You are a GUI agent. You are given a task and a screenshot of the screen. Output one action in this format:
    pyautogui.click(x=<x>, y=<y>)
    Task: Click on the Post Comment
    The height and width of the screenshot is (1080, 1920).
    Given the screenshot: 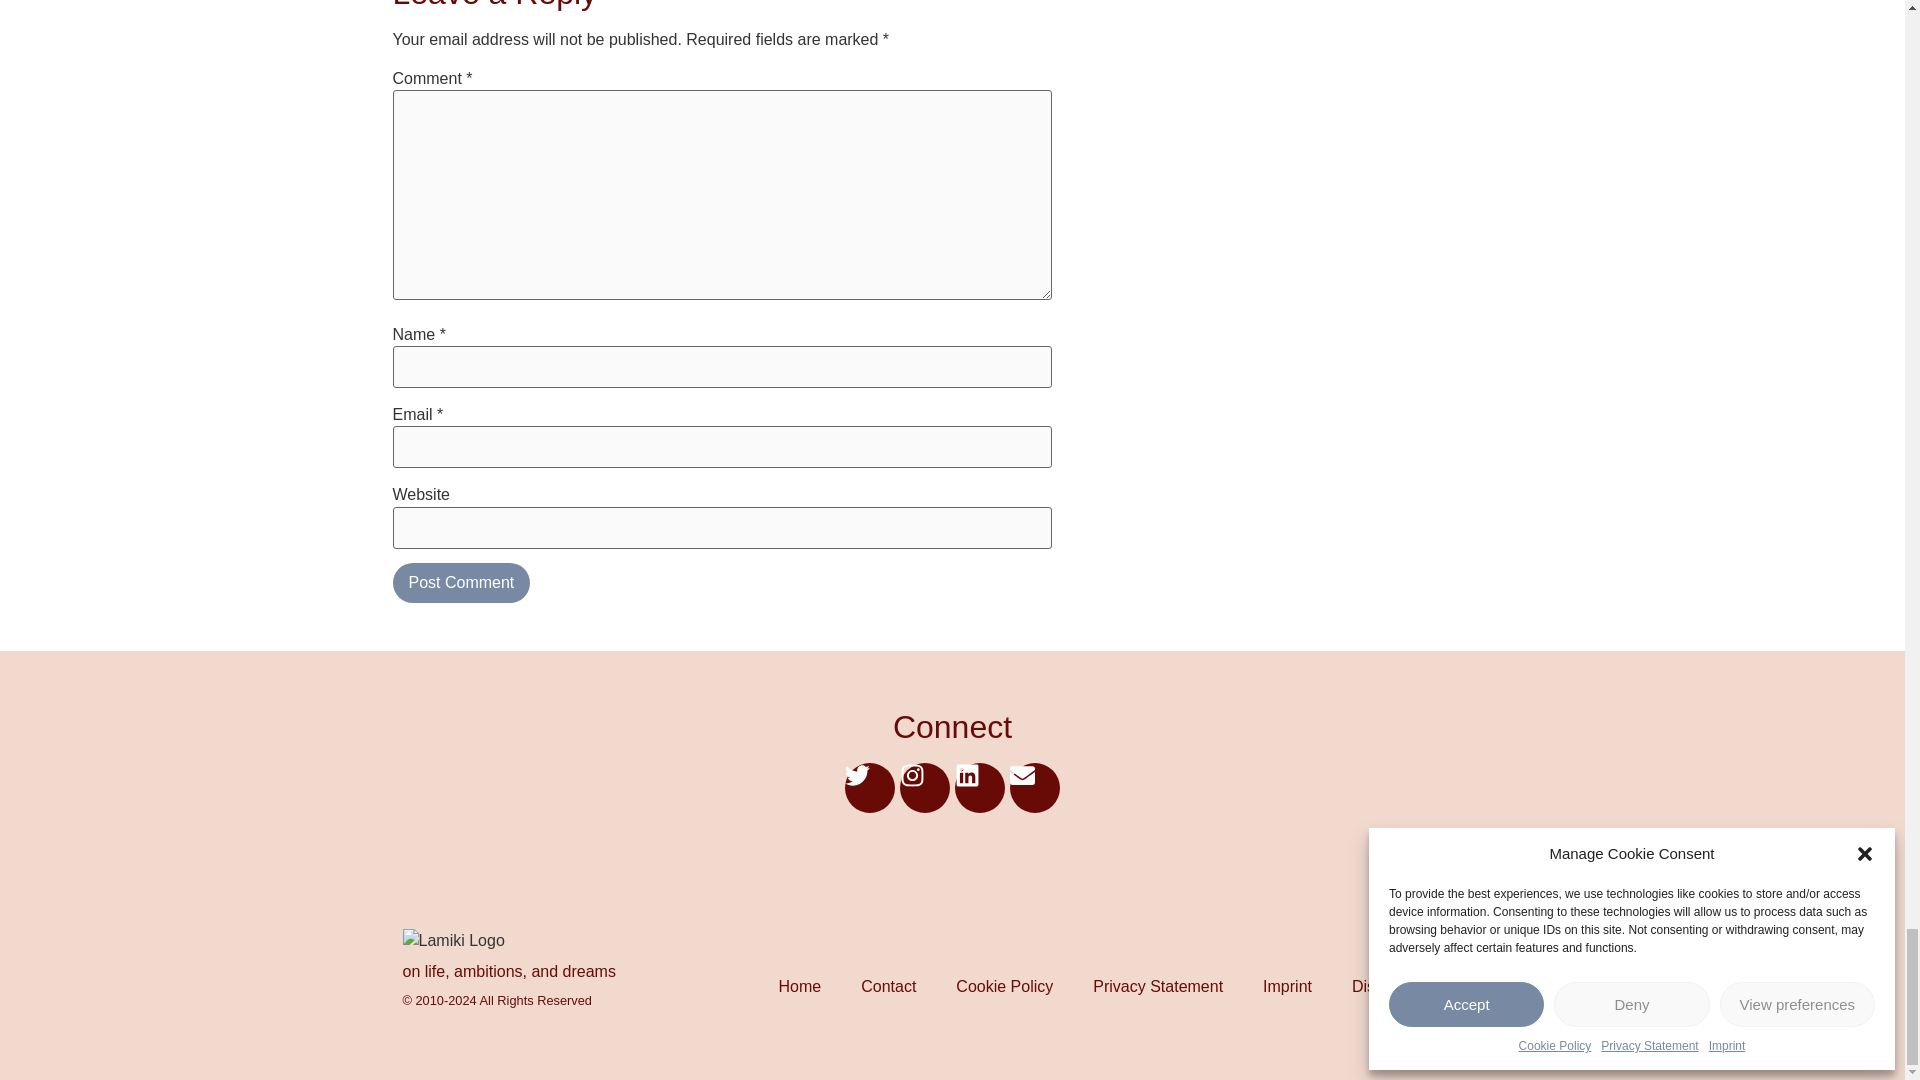 What is the action you would take?
    pyautogui.click(x=460, y=582)
    